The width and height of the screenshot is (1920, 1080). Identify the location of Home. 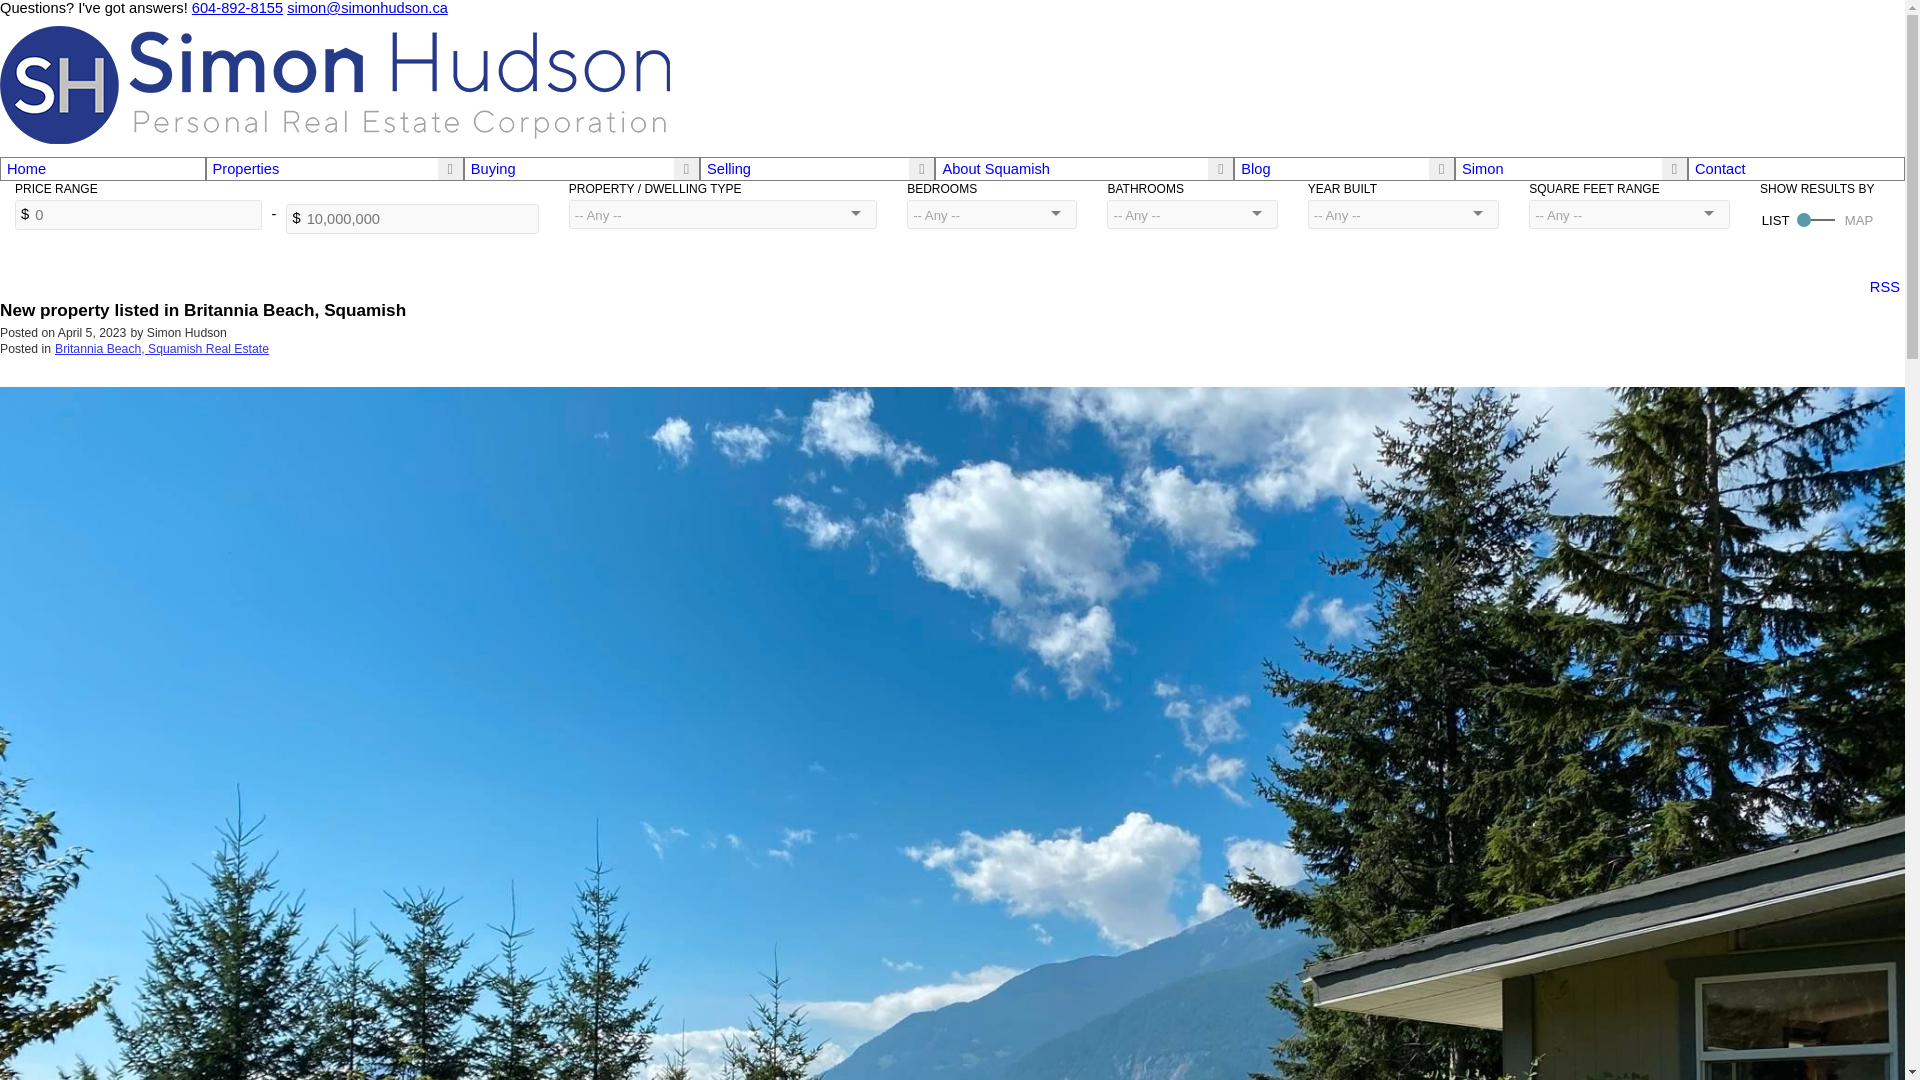
(103, 168).